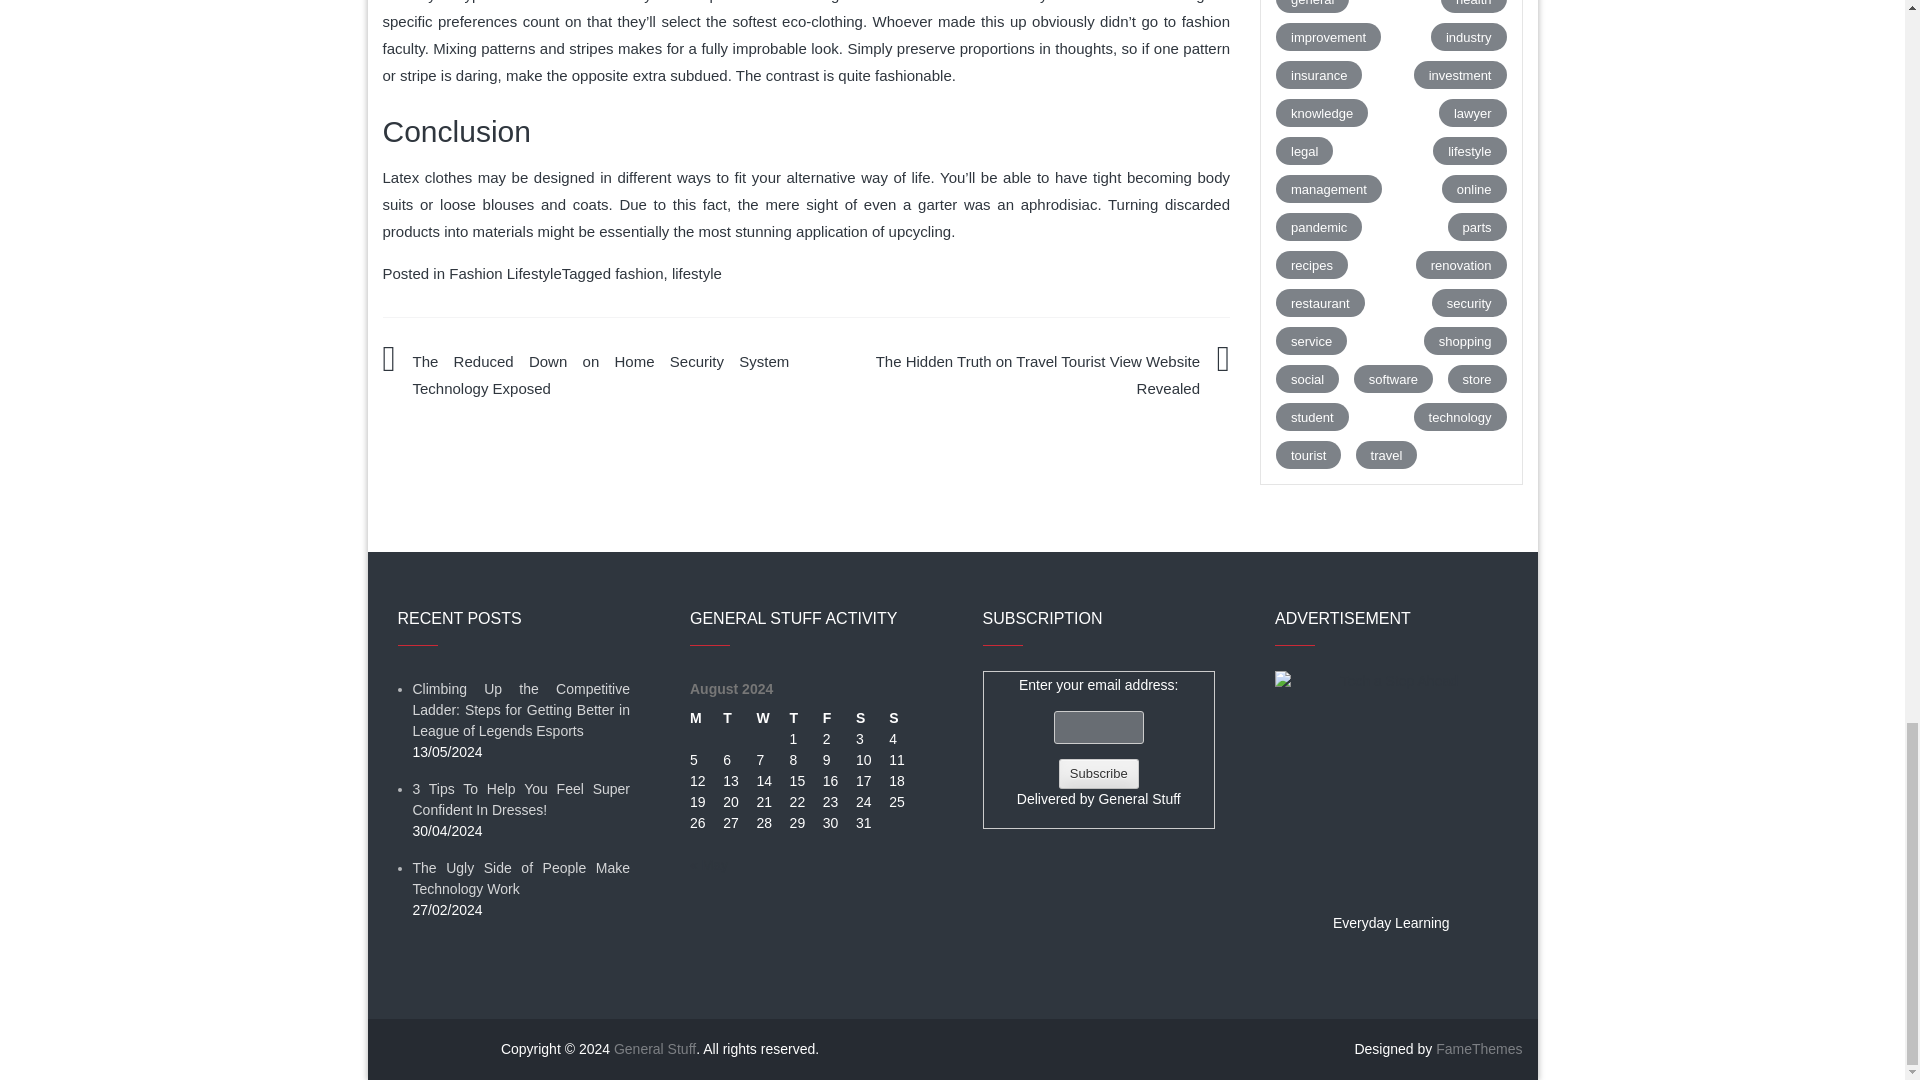 The height and width of the screenshot is (1080, 1920). I want to click on Monday, so click(706, 718).